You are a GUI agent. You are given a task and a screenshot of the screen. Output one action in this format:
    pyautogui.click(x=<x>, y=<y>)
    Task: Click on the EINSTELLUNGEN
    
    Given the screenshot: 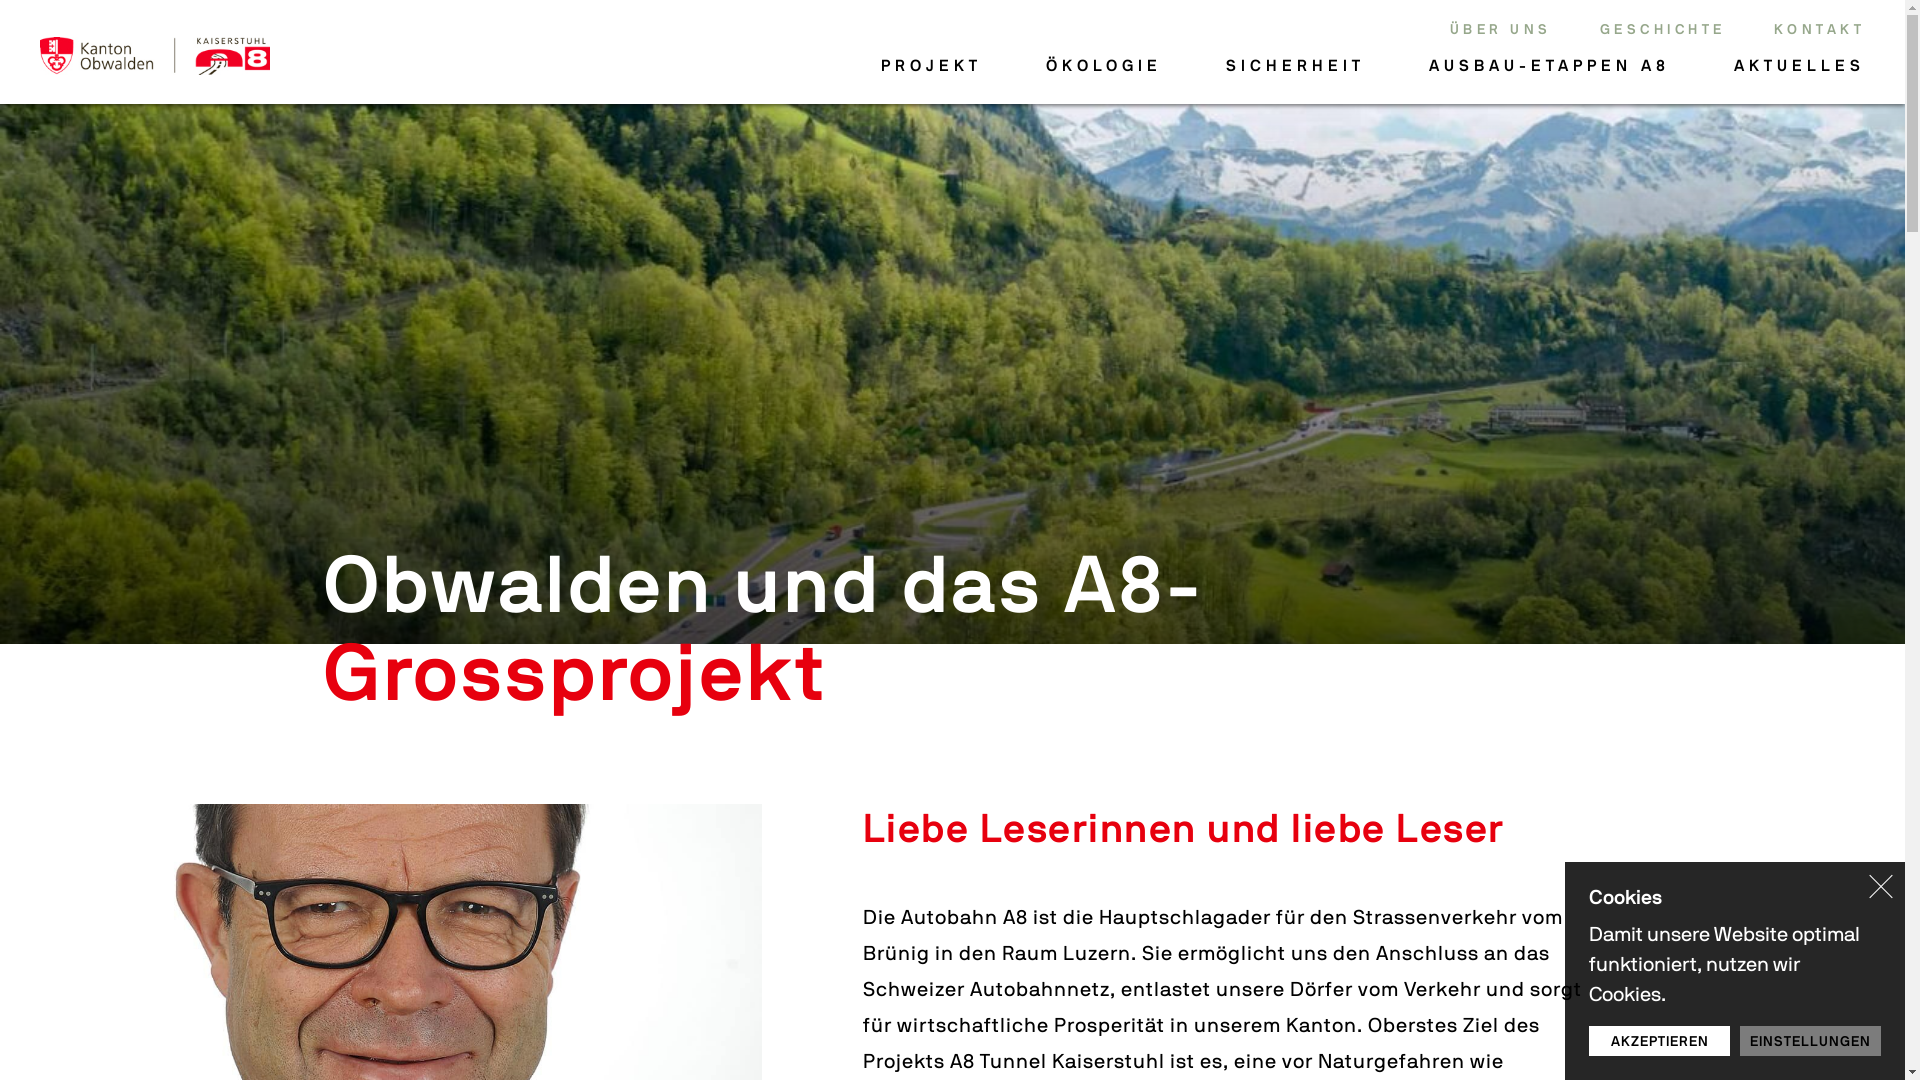 What is the action you would take?
    pyautogui.click(x=1810, y=1041)
    